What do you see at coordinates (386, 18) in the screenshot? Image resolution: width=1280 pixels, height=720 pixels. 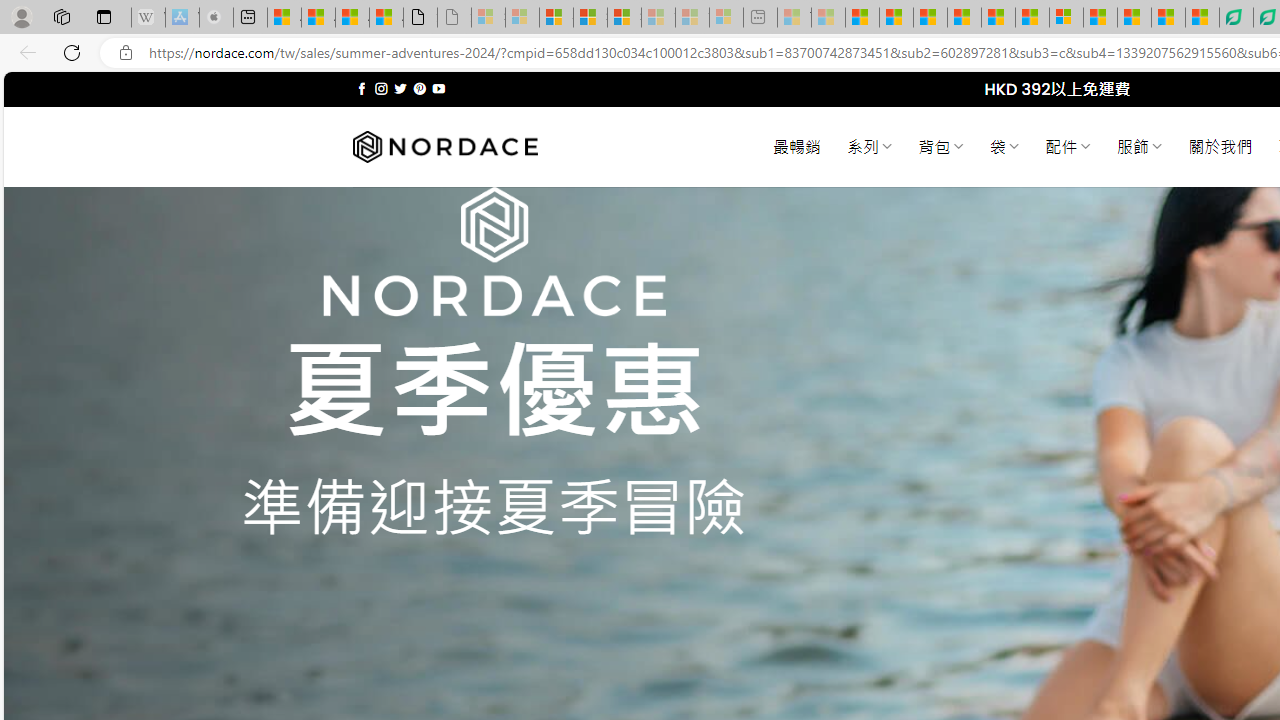 I see `Aberdeen, Hong Kong SAR severe weather | Microsoft Weather` at bounding box center [386, 18].